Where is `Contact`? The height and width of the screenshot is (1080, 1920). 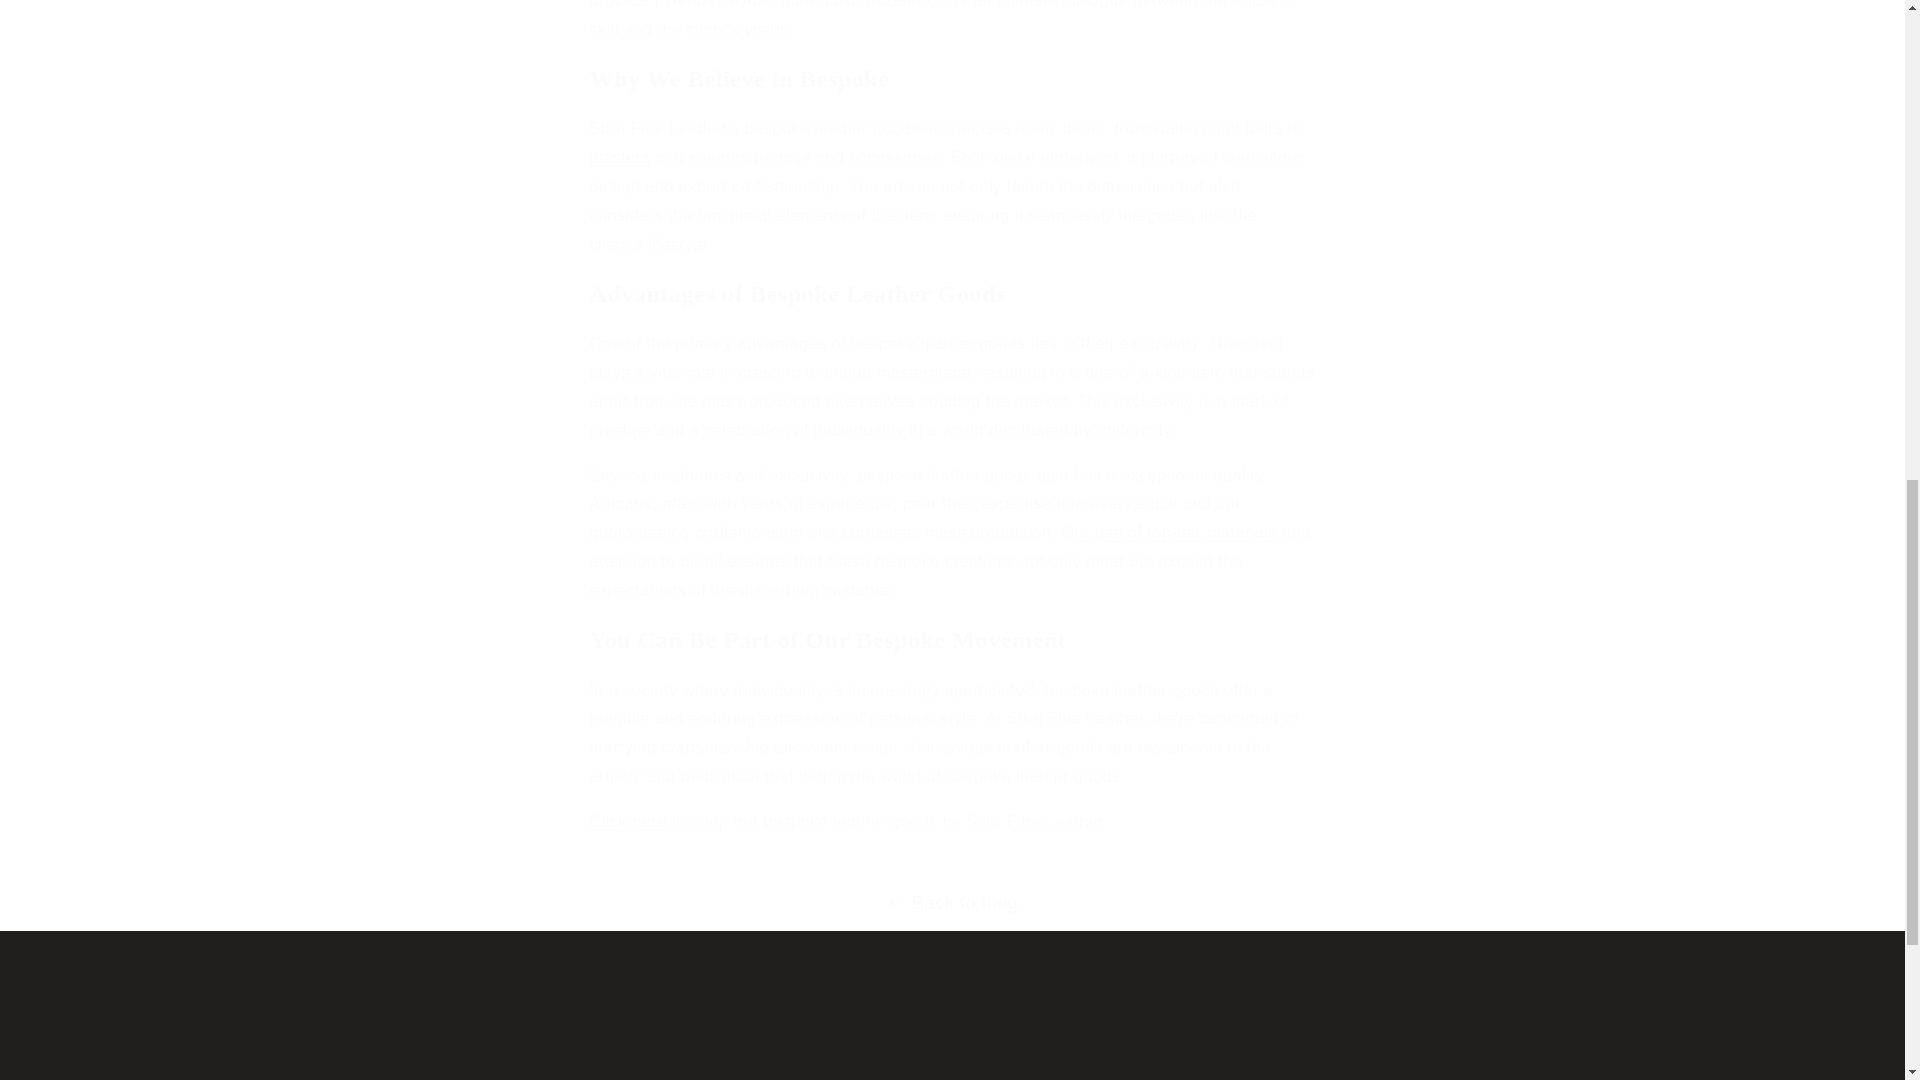 Contact is located at coordinates (1049, 1064).